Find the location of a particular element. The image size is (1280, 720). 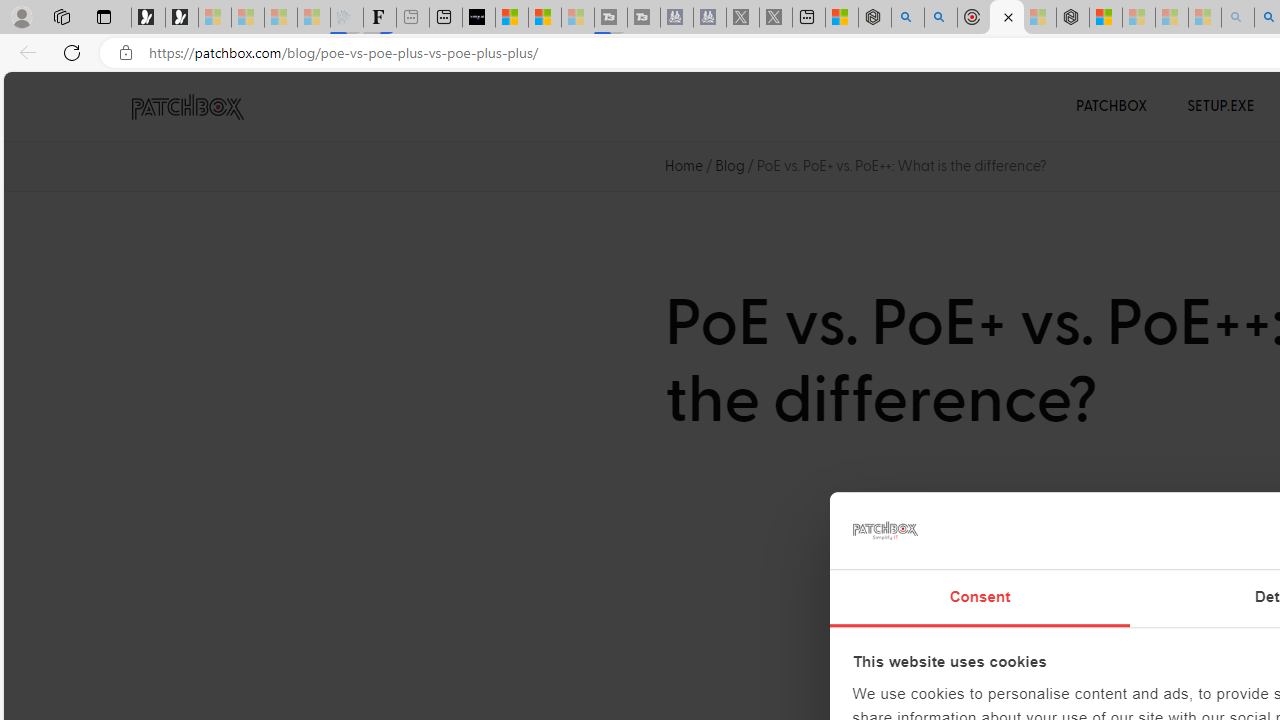

Newsletter Sign Up is located at coordinates (182, 18).